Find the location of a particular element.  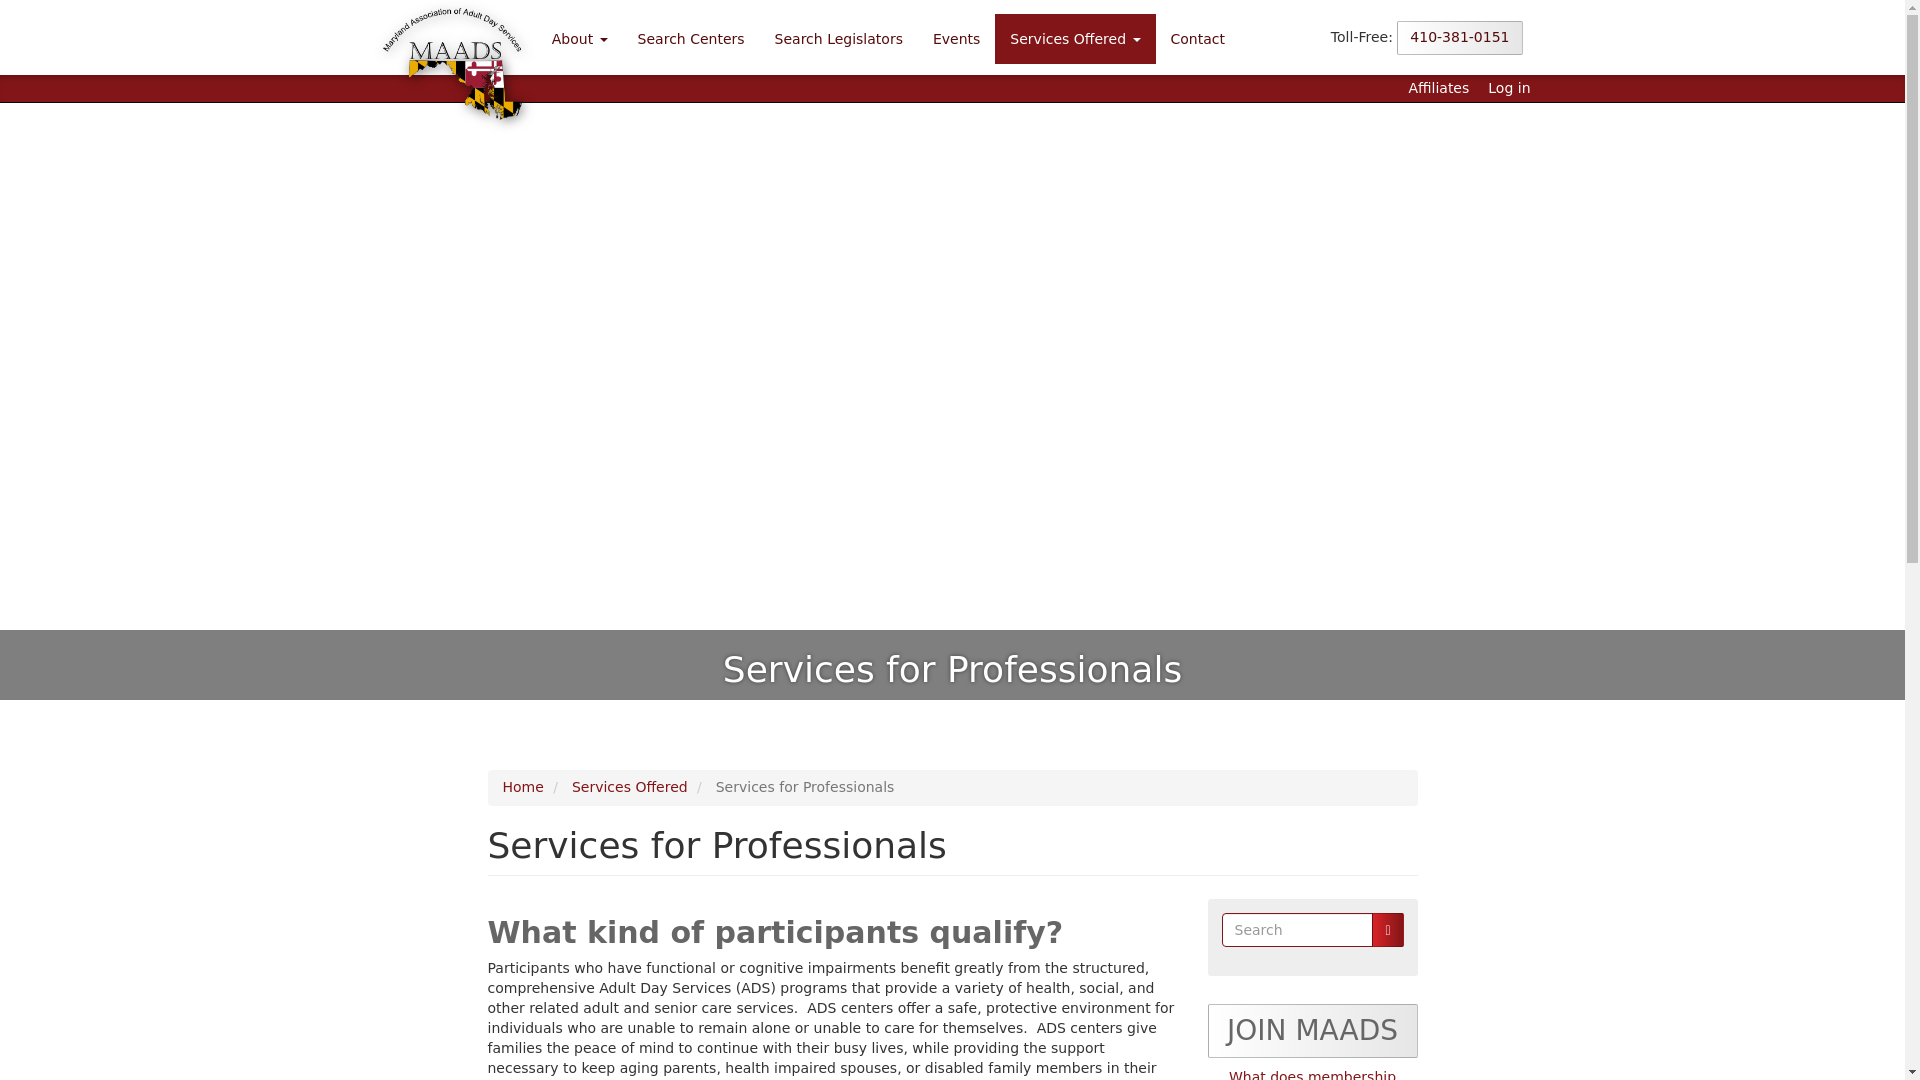

JOIN MAADS is located at coordinates (1312, 1031).